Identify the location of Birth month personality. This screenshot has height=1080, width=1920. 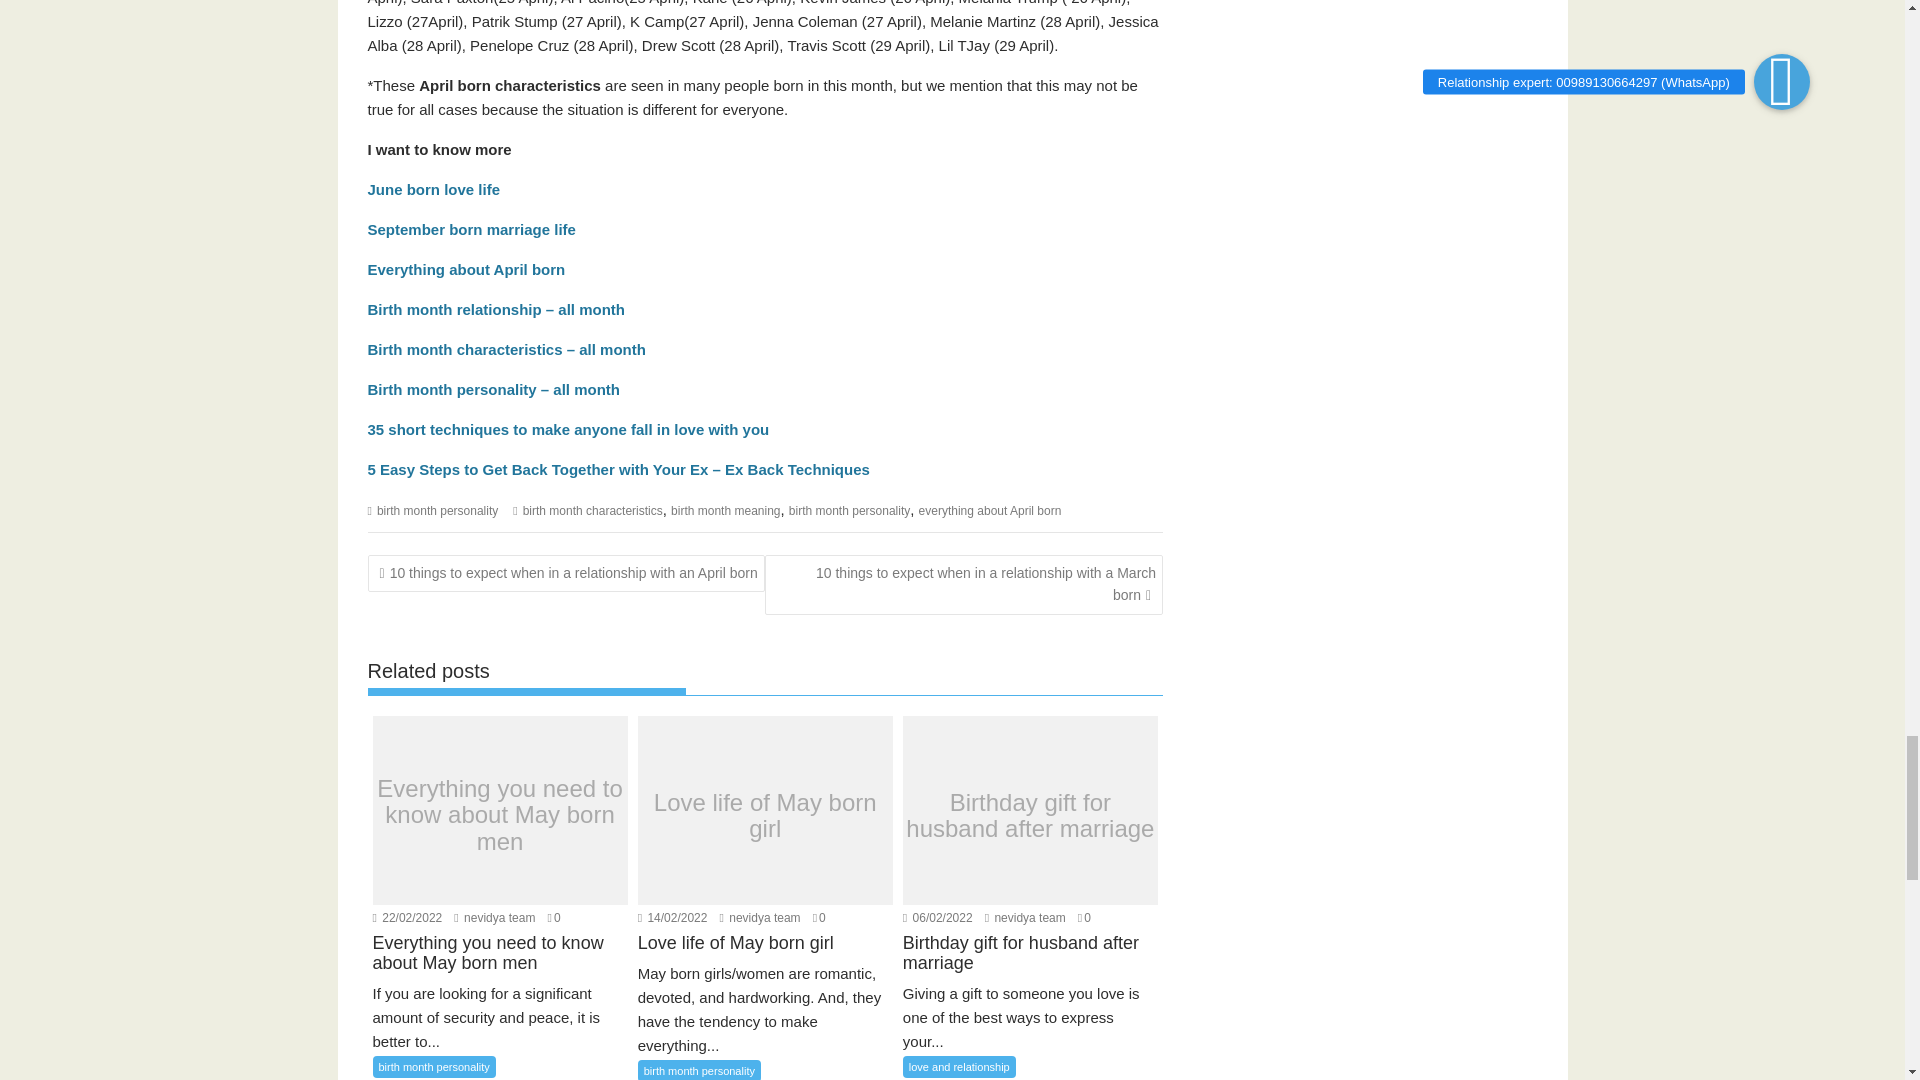
(452, 390).